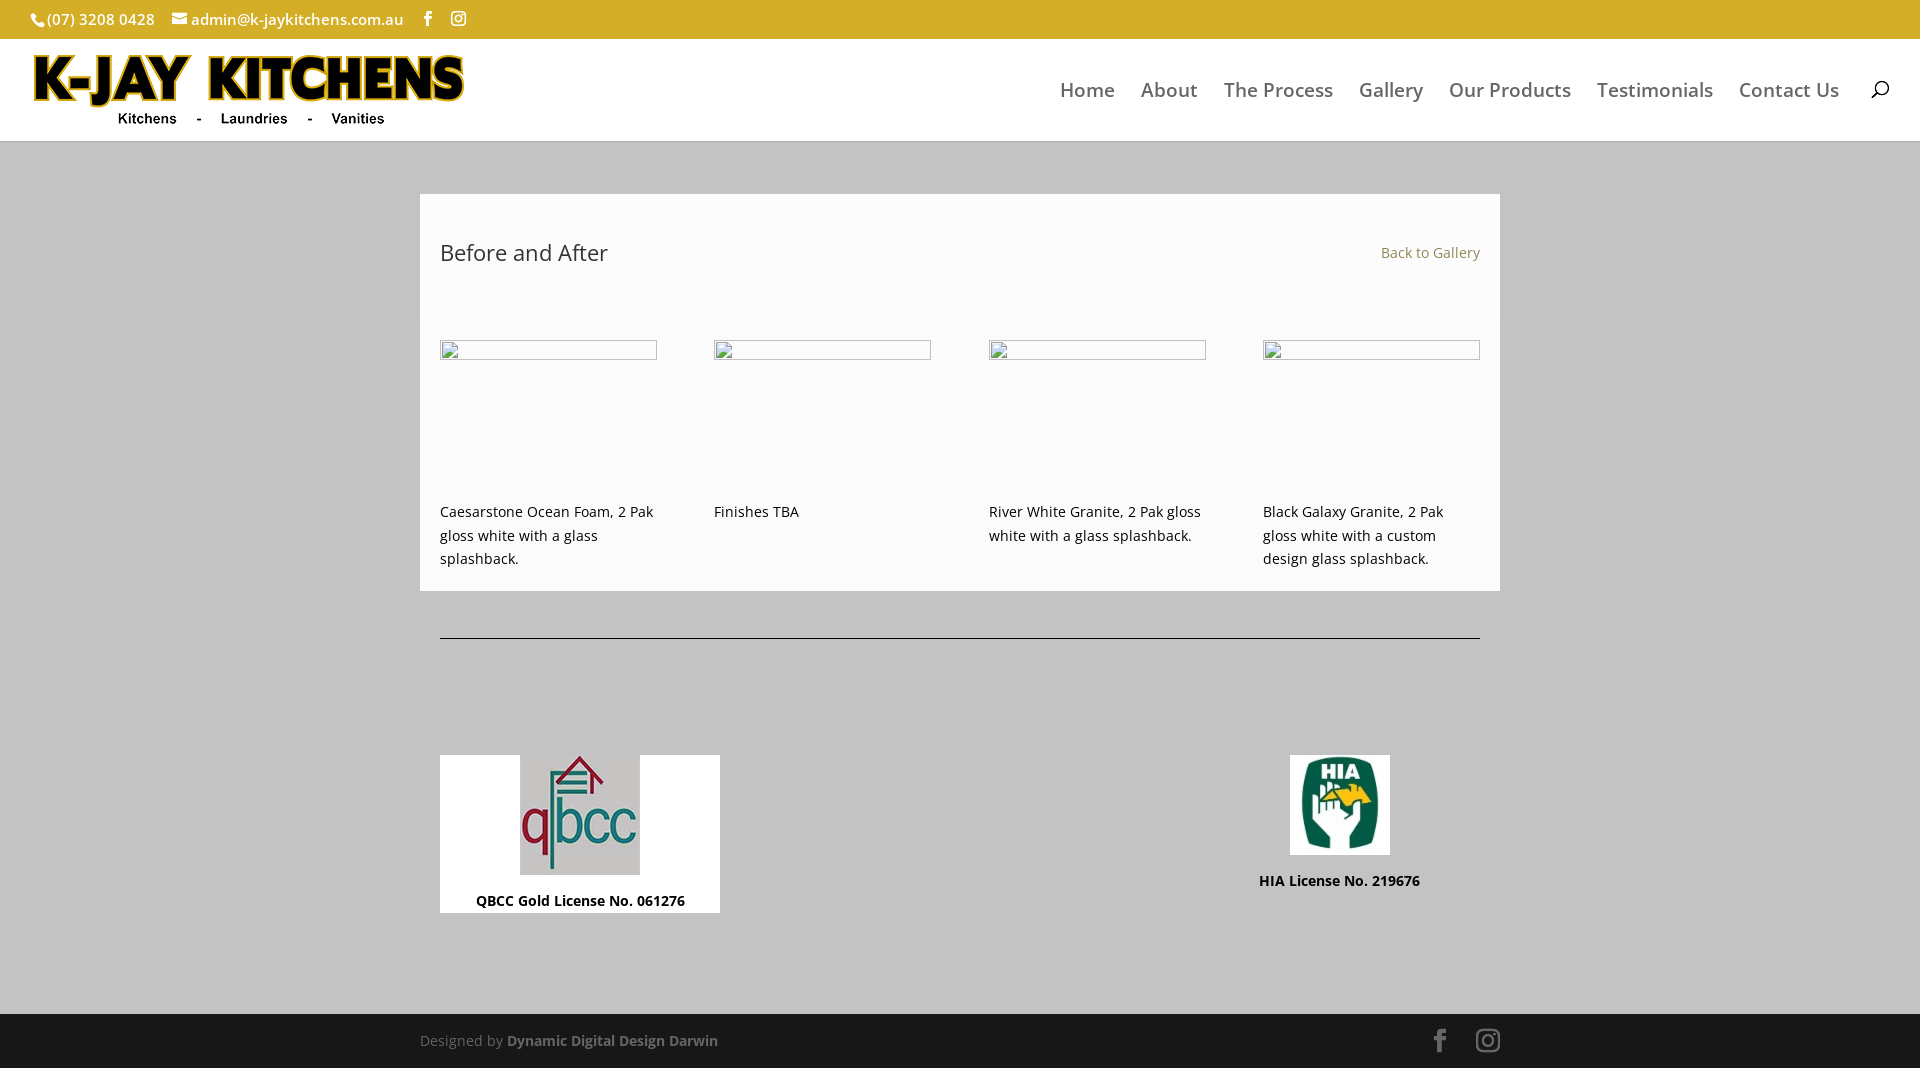 The width and height of the screenshot is (1920, 1080). I want to click on Randall before after photo, so click(1372, 494).